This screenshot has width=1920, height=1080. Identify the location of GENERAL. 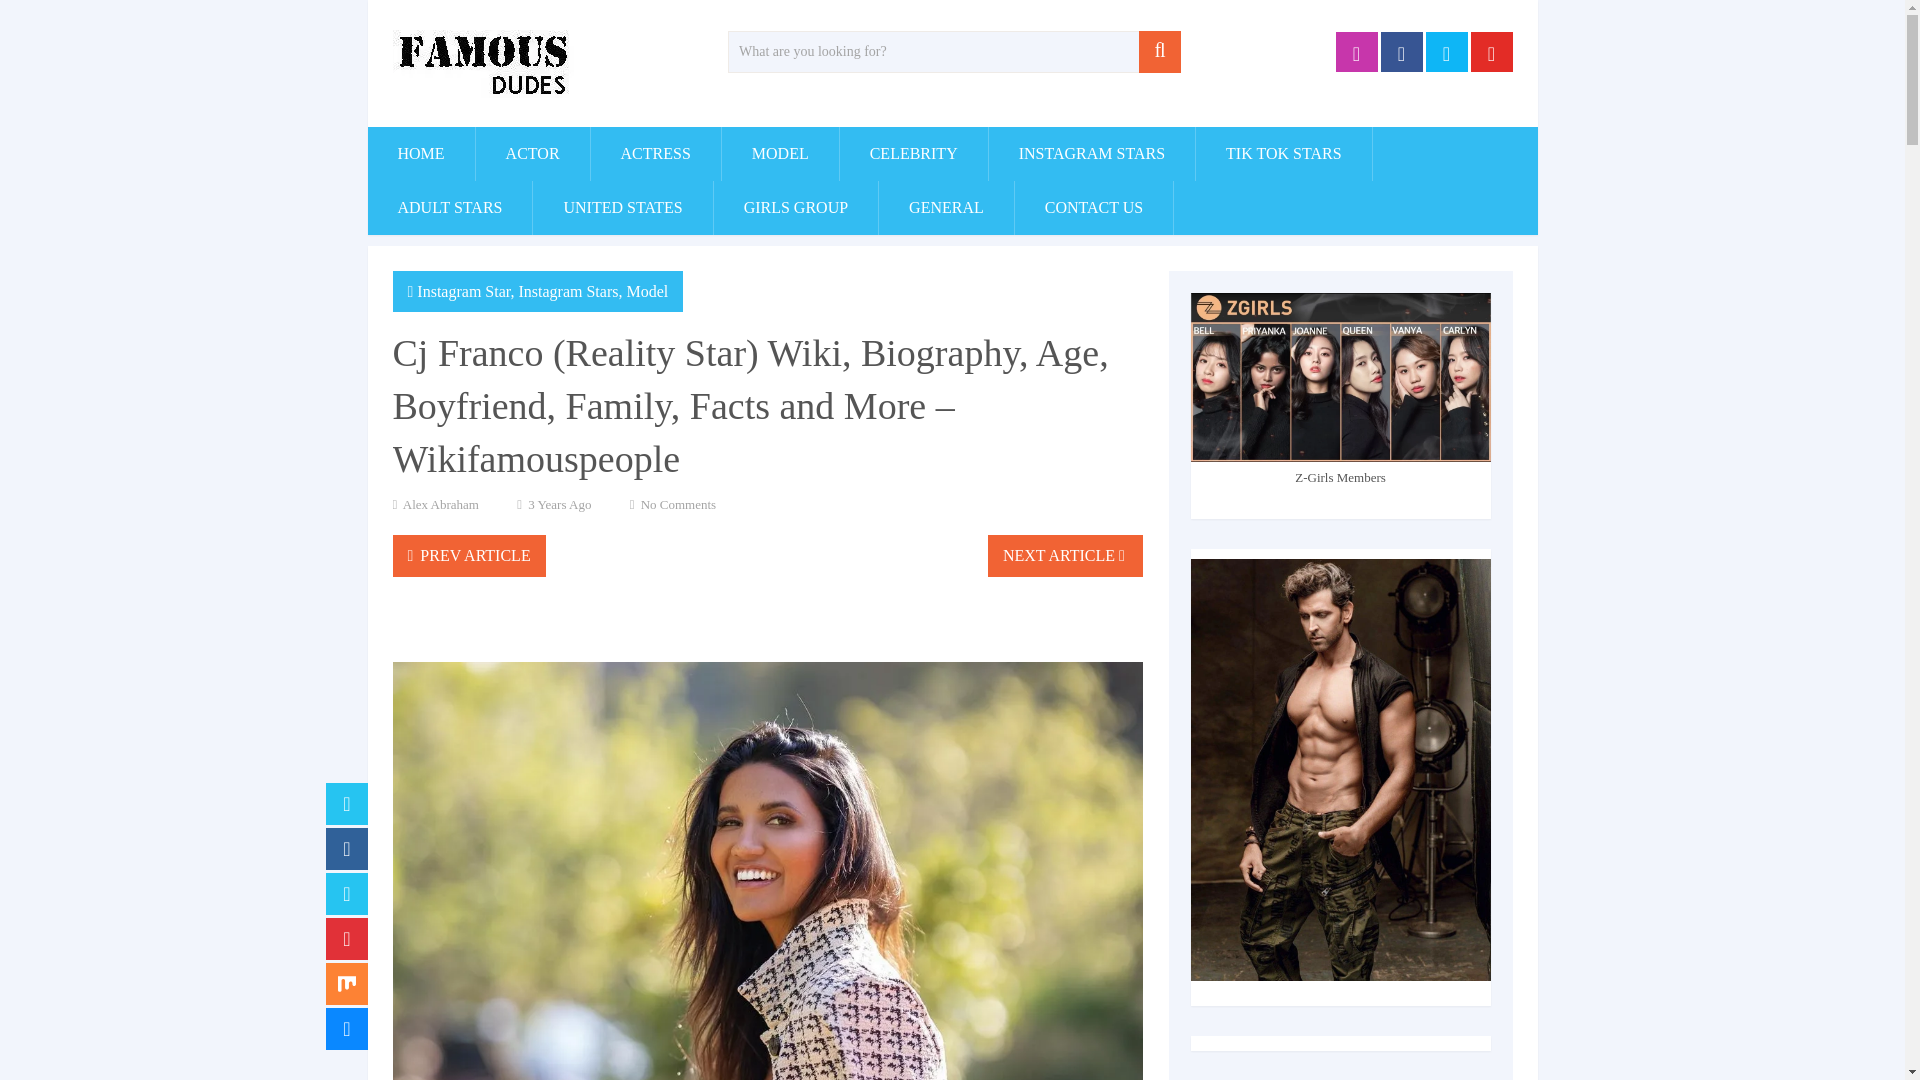
(946, 208).